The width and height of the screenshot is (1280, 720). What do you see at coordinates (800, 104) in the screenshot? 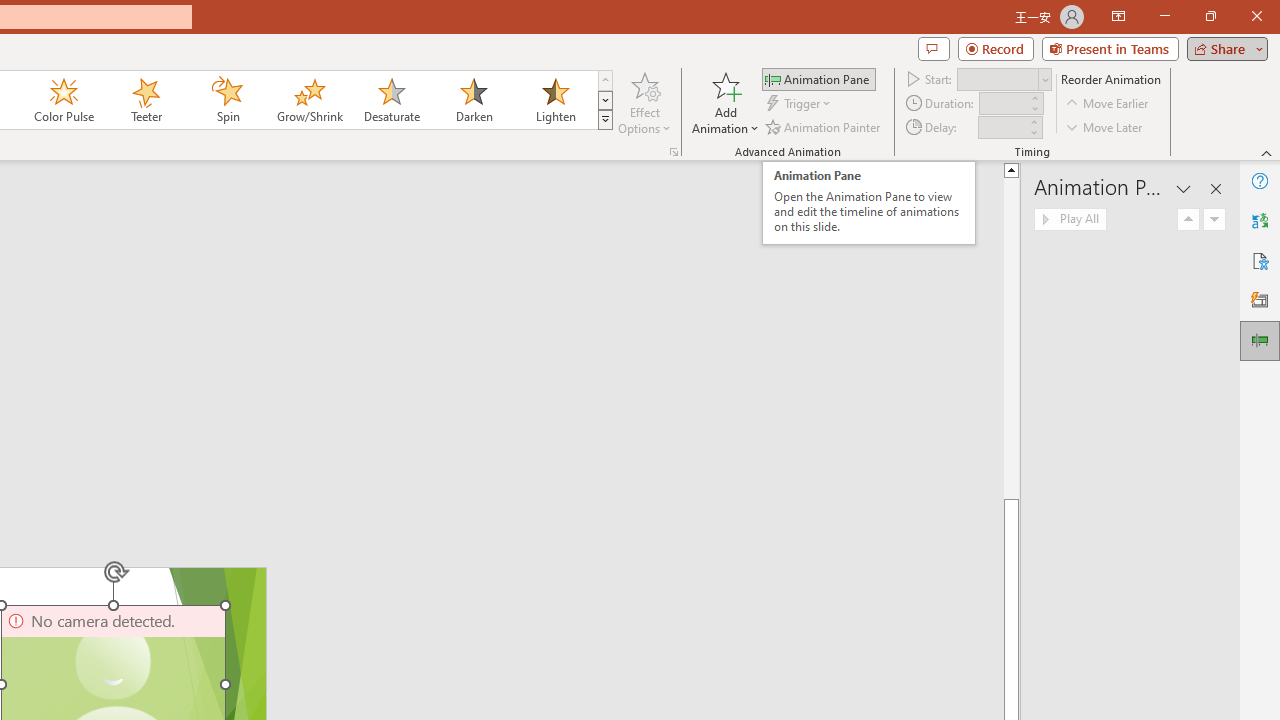
I see `Trigger` at bounding box center [800, 104].